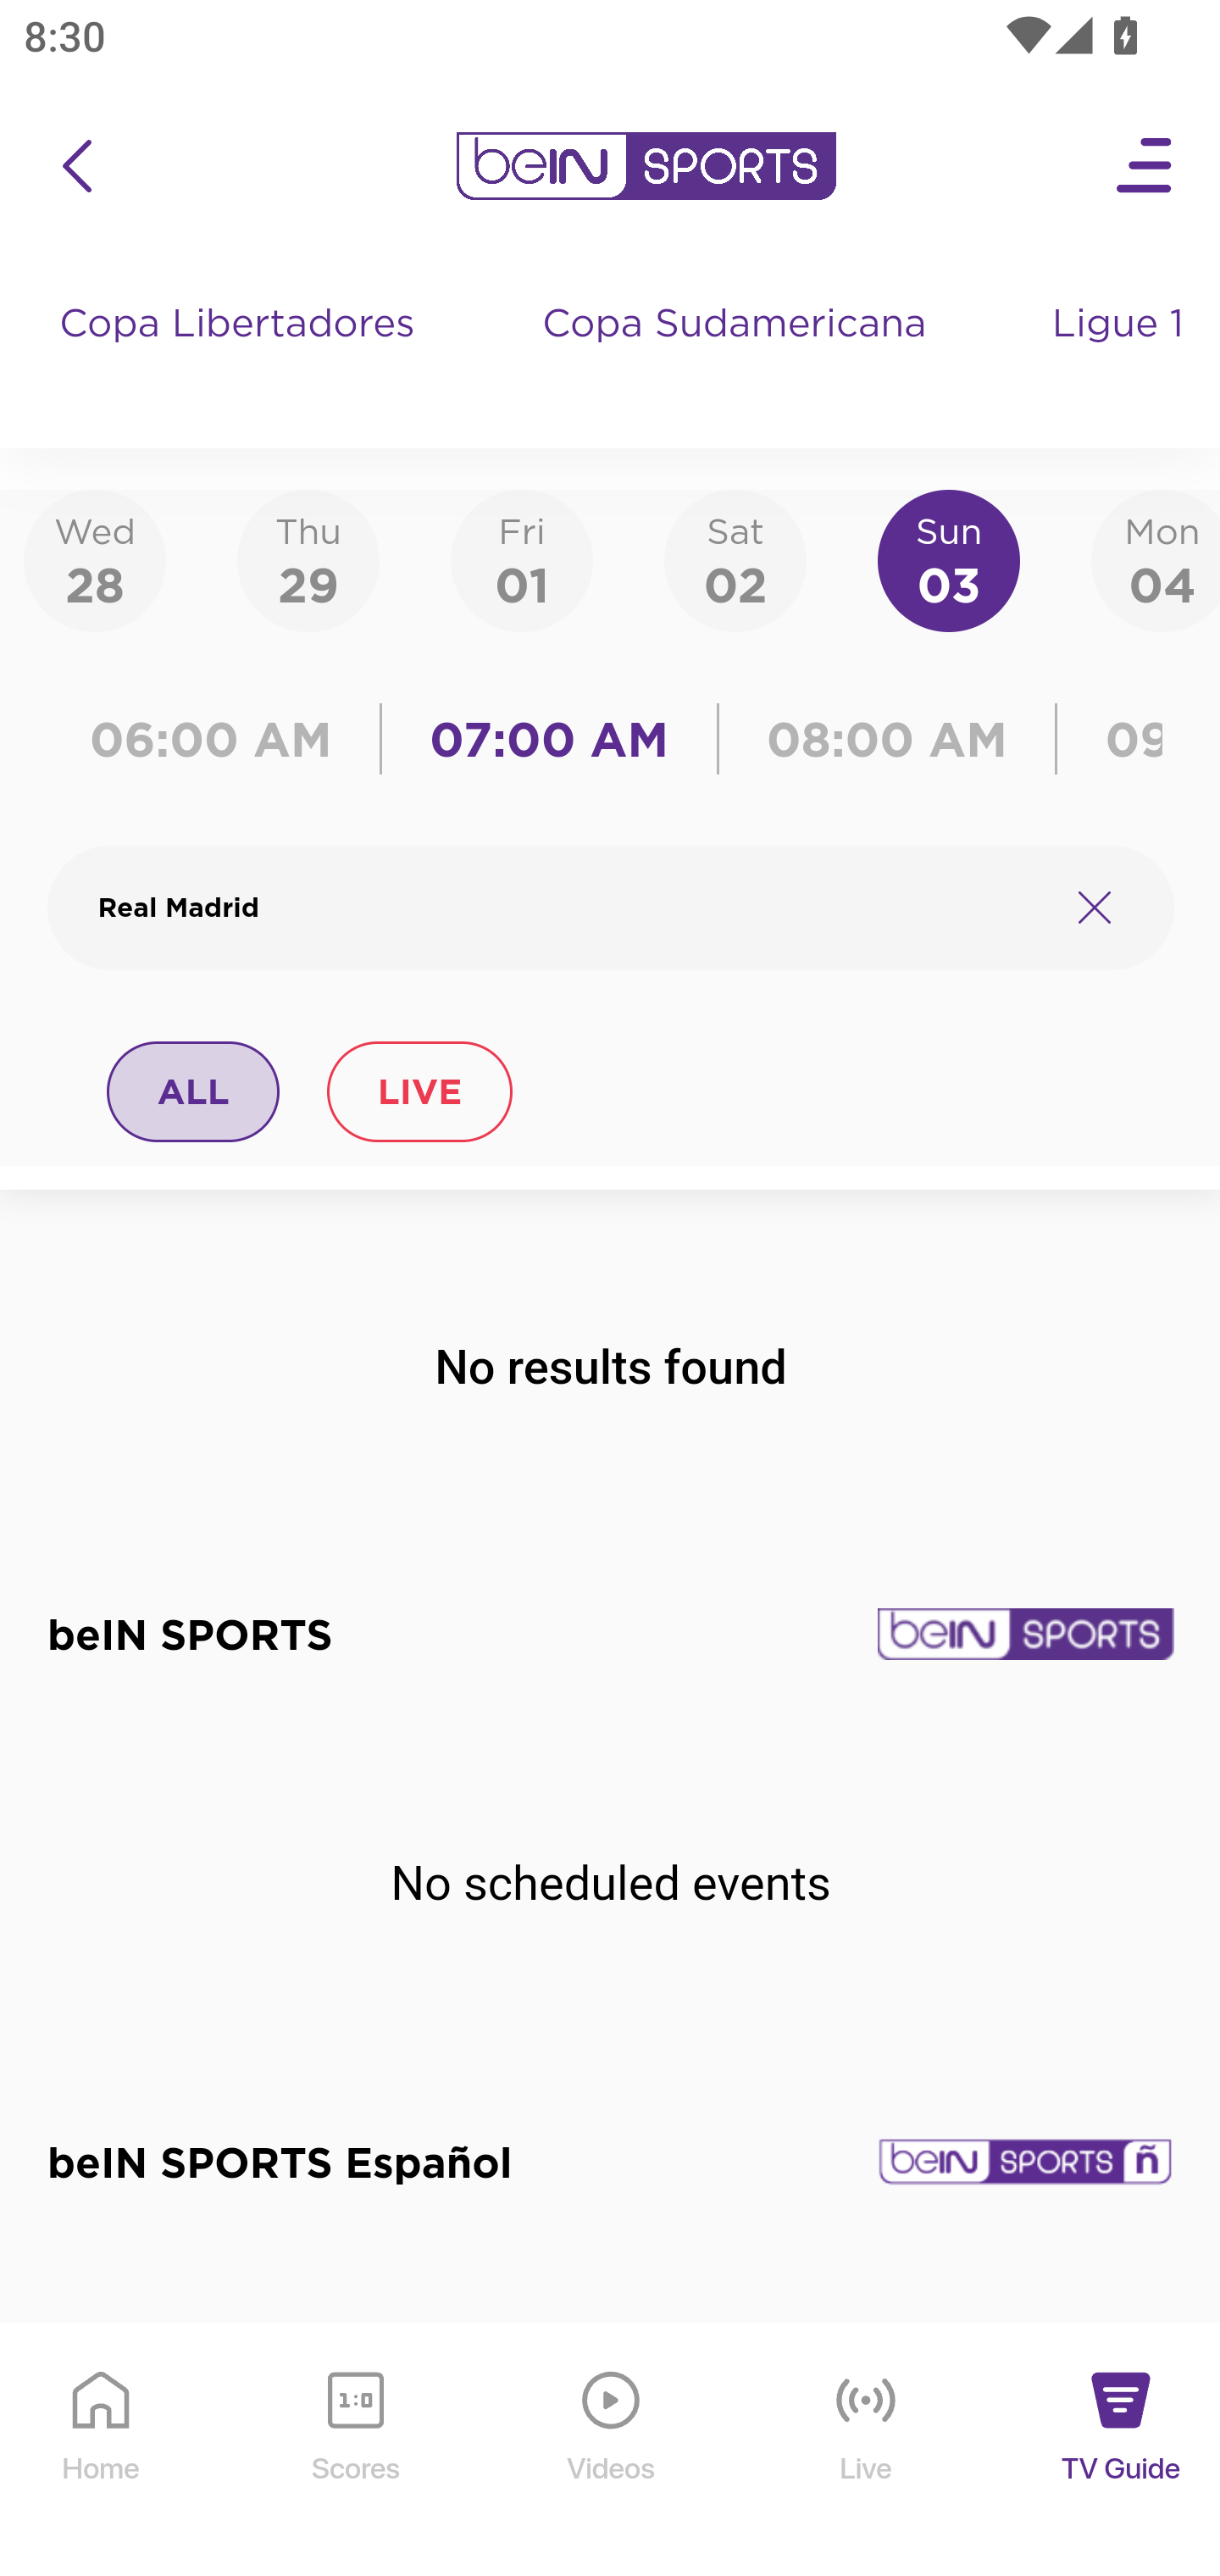  What do you see at coordinates (1122, 2451) in the screenshot?
I see `TV Guide TV Guide Icon TV Guide` at bounding box center [1122, 2451].